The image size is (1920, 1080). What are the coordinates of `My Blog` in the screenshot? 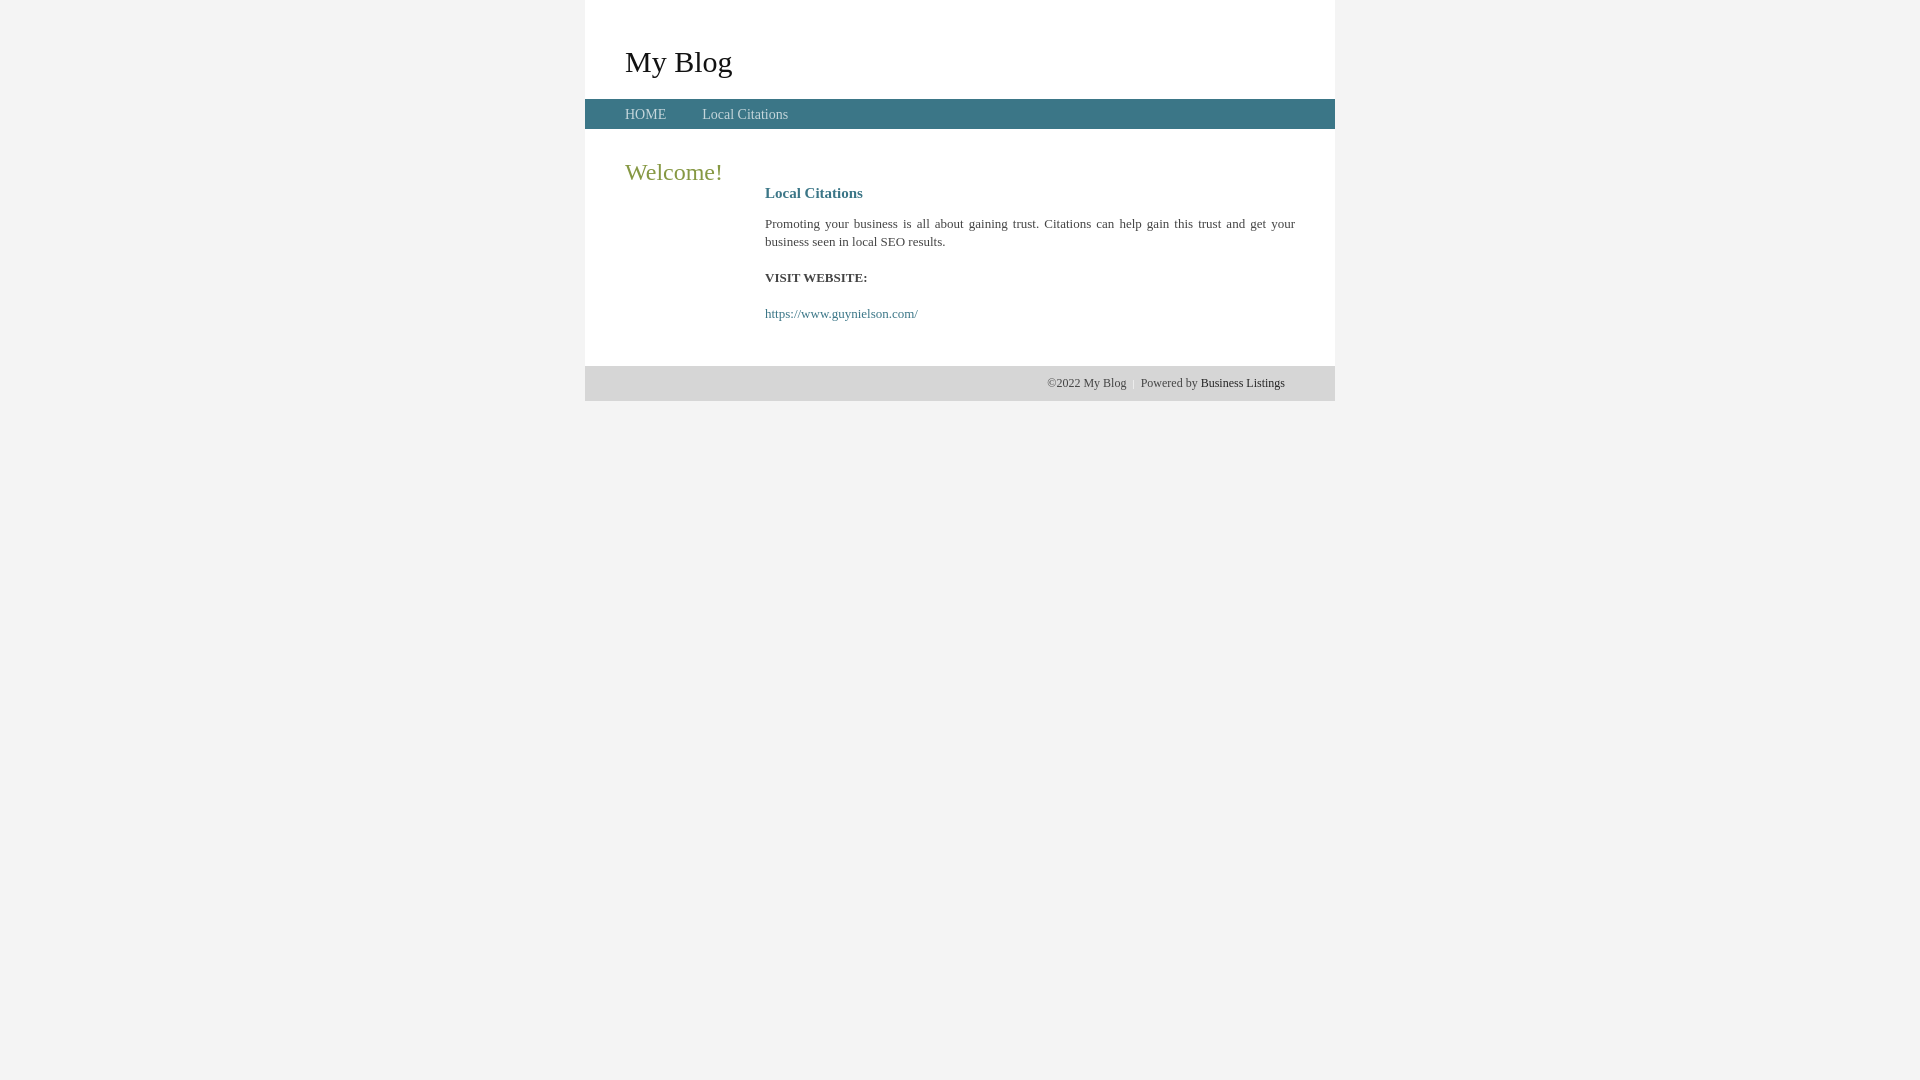 It's located at (679, 61).